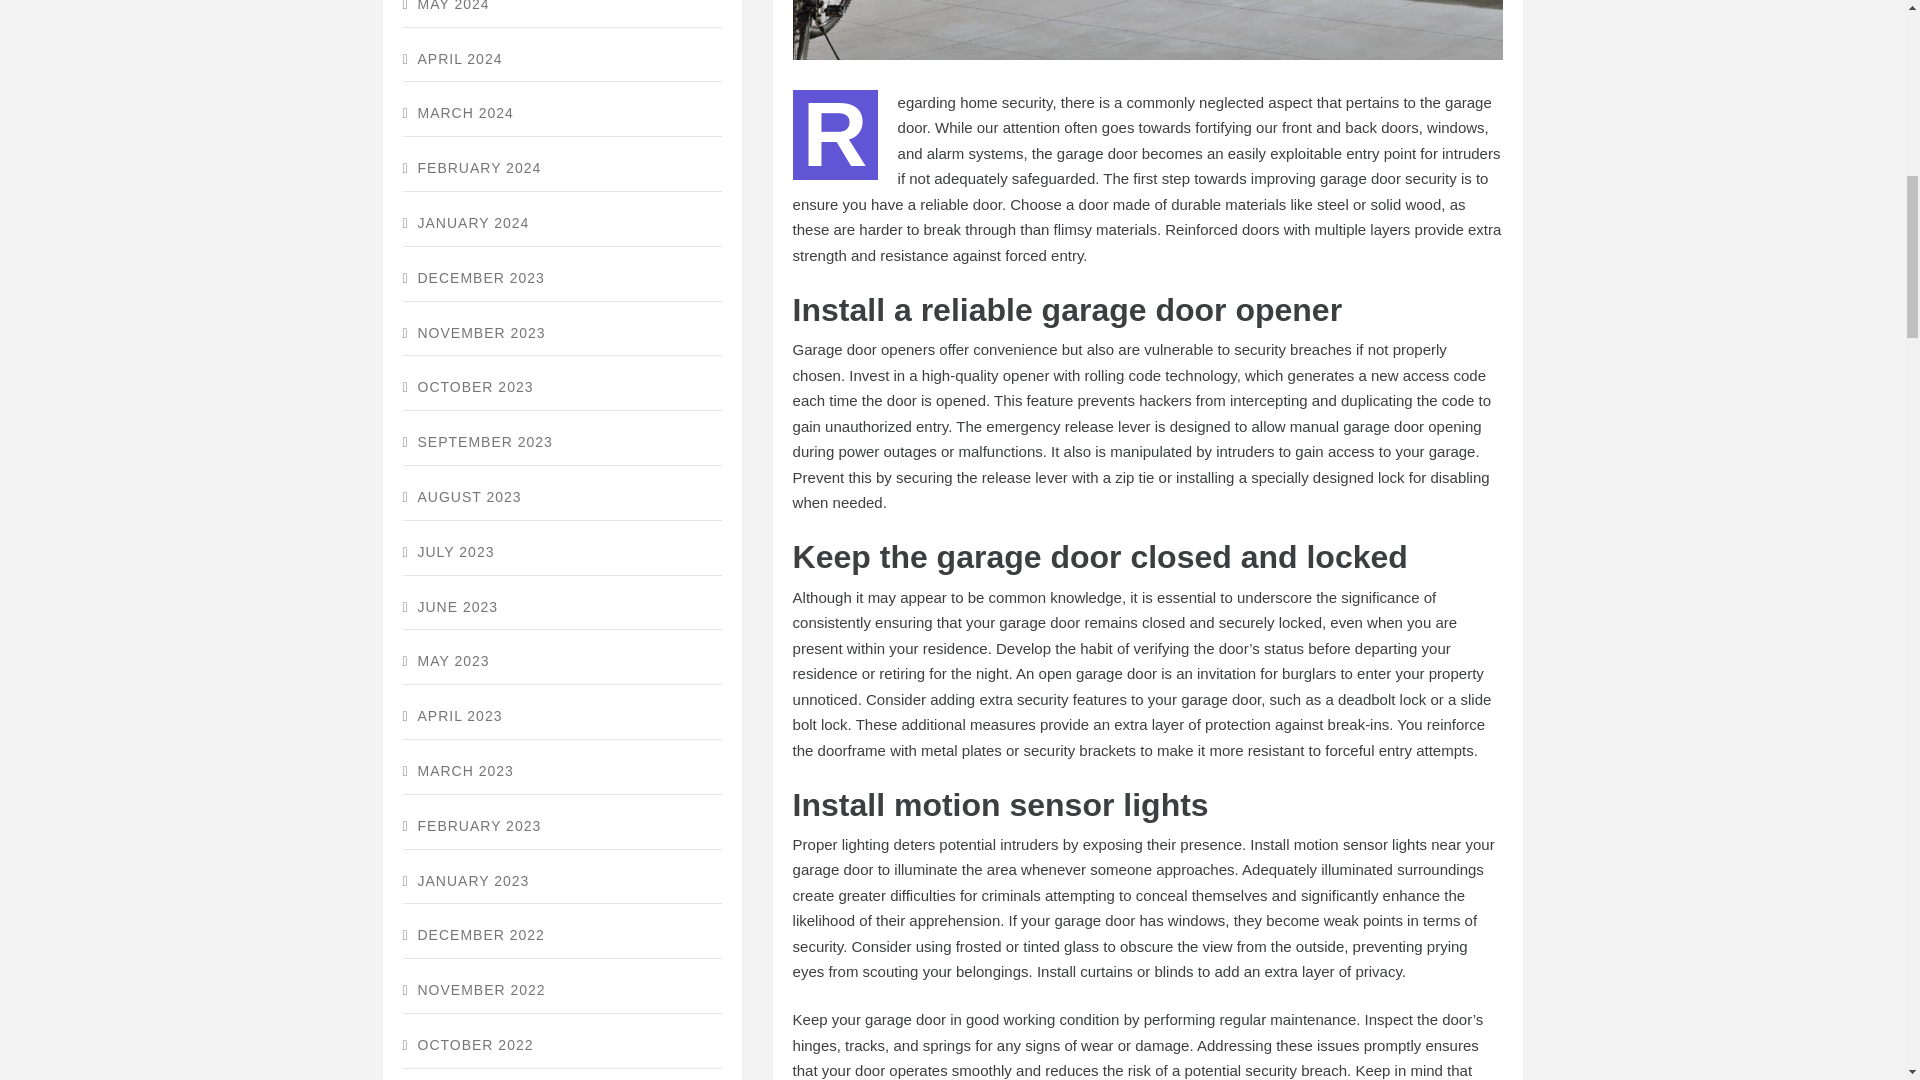  Describe the element at coordinates (561, 553) in the screenshot. I see `JULY 2023` at that location.